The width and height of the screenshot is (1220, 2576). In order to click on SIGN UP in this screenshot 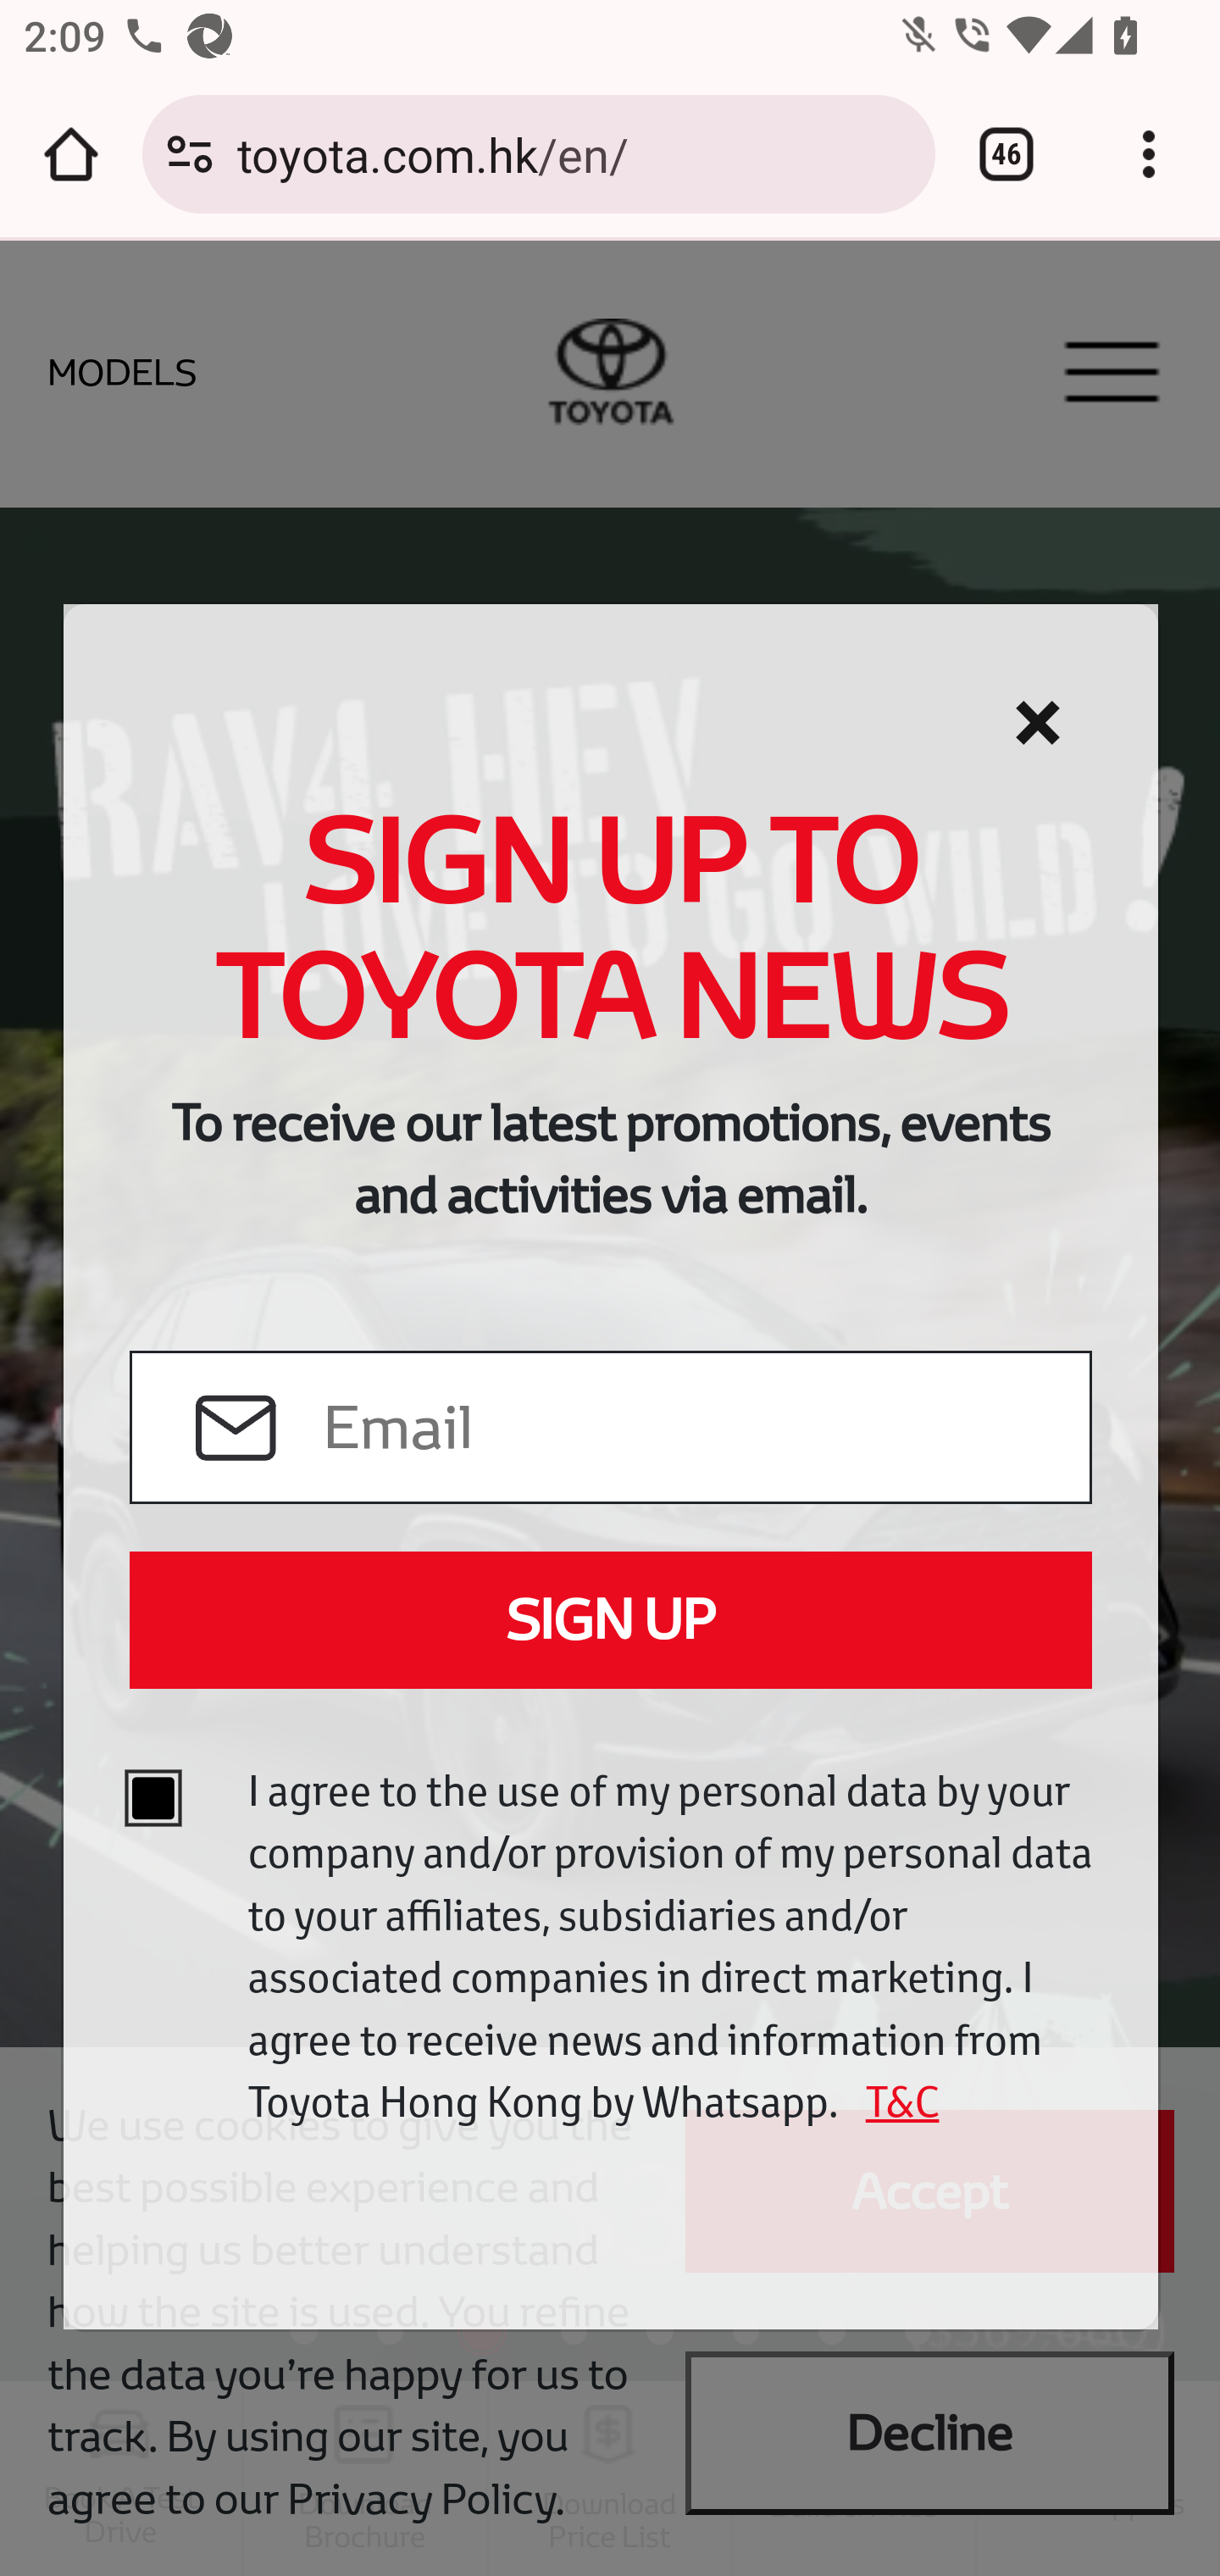, I will do `click(610, 1620)`.